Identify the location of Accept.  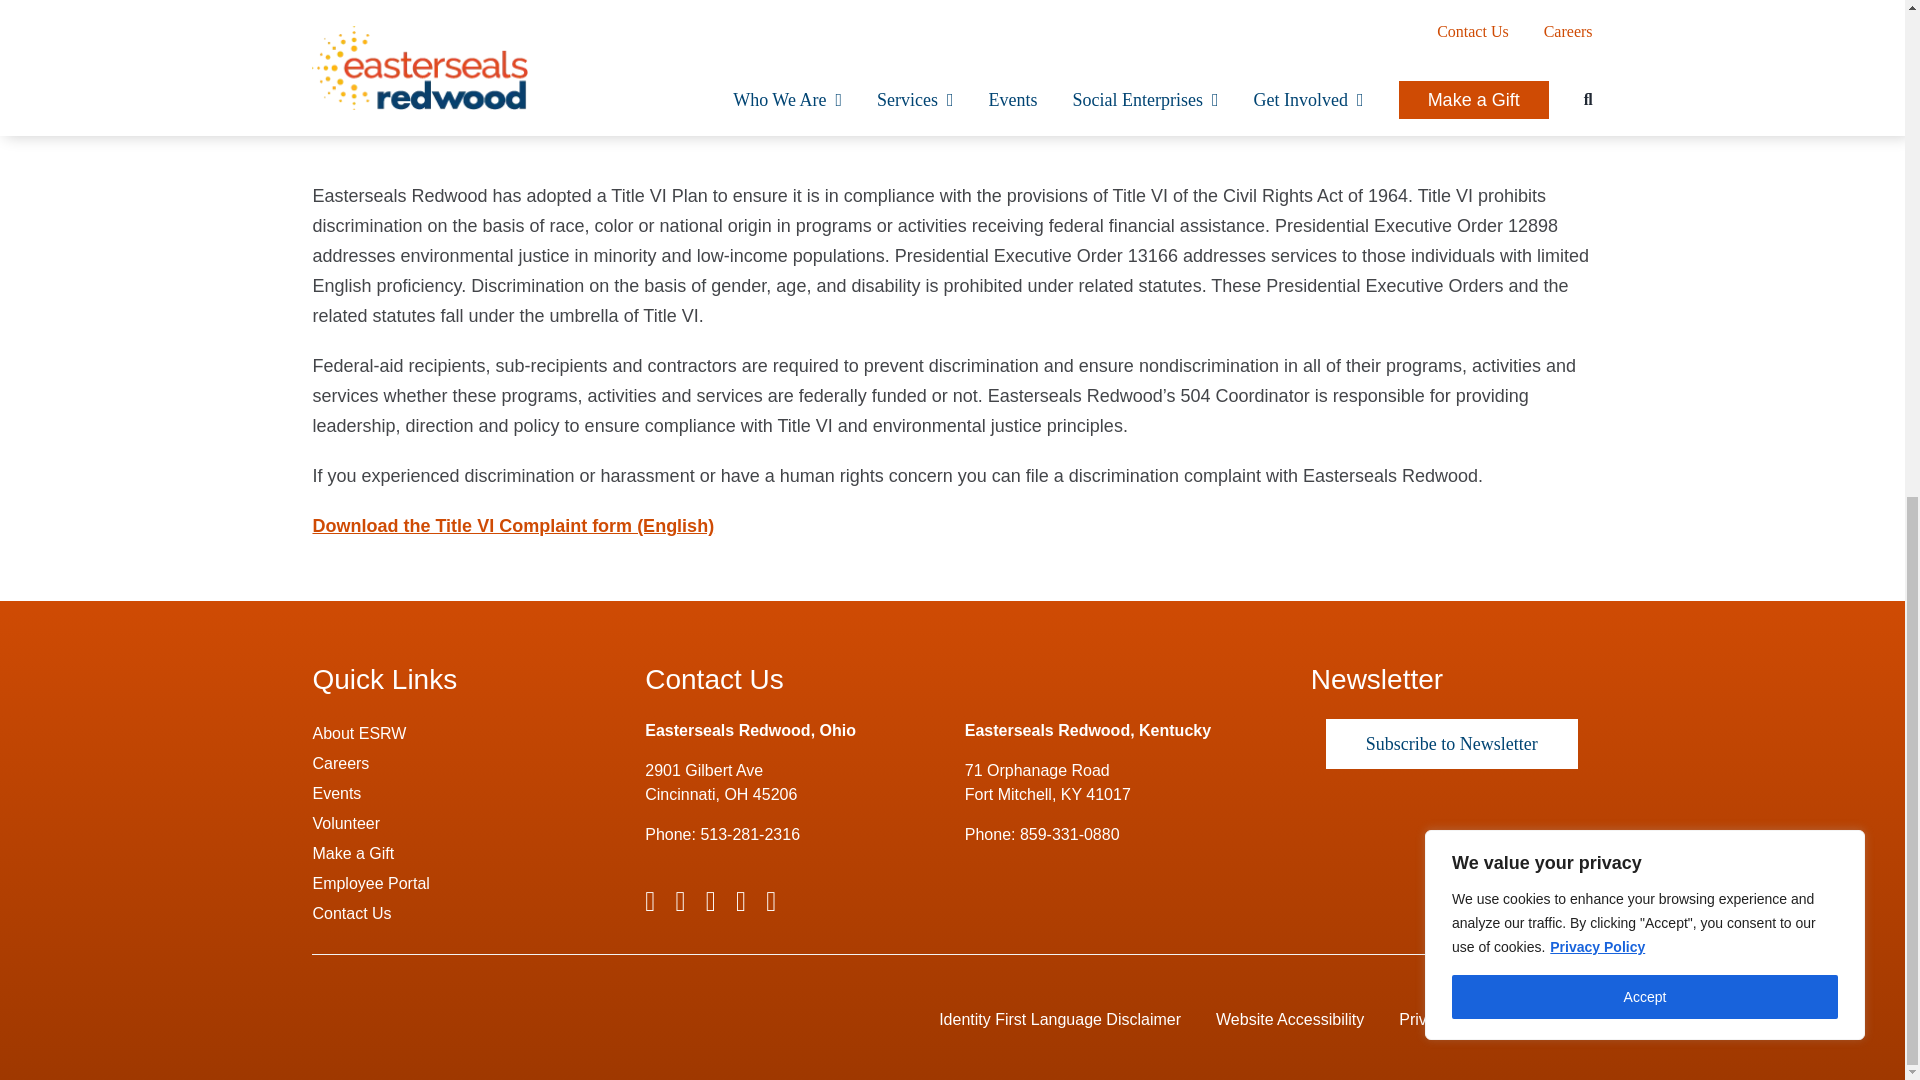
(1644, 82).